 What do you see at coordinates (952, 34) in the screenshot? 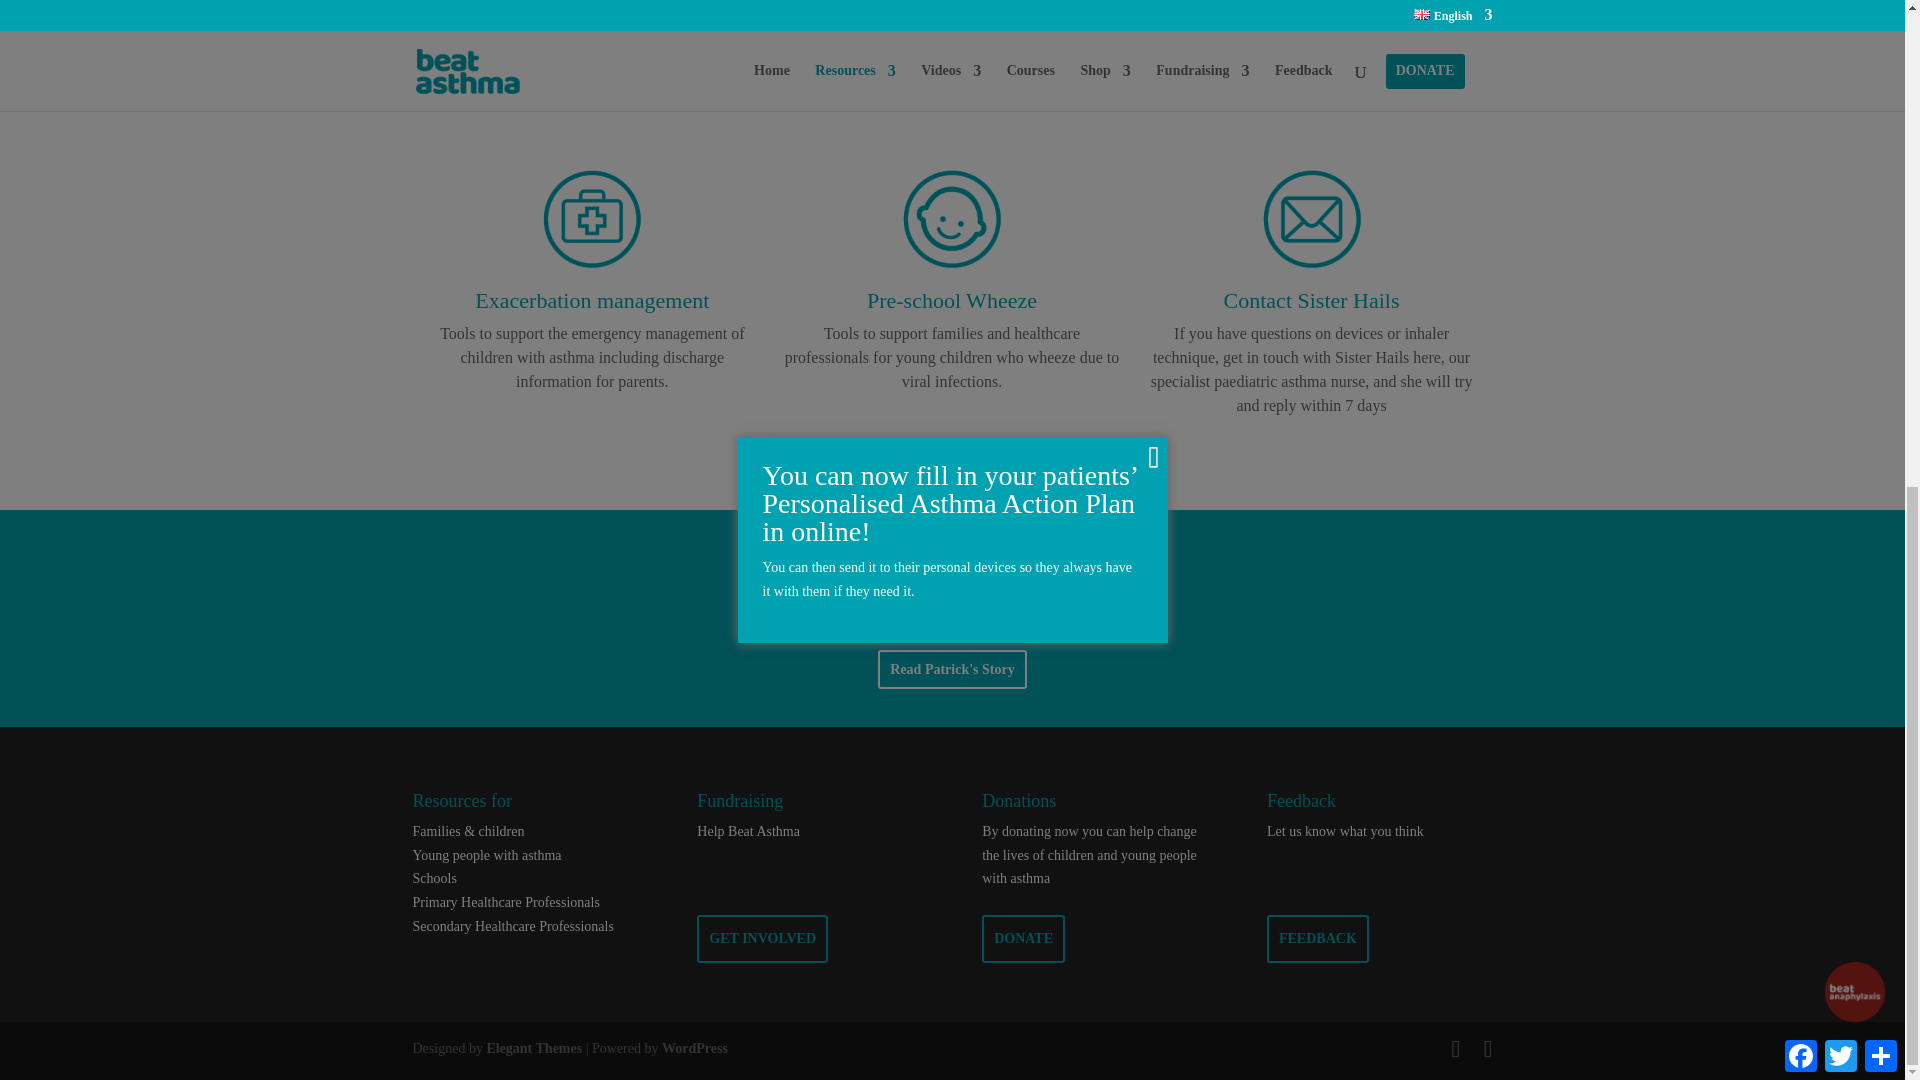
I see `Asthma Diagnosis` at bounding box center [952, 34].